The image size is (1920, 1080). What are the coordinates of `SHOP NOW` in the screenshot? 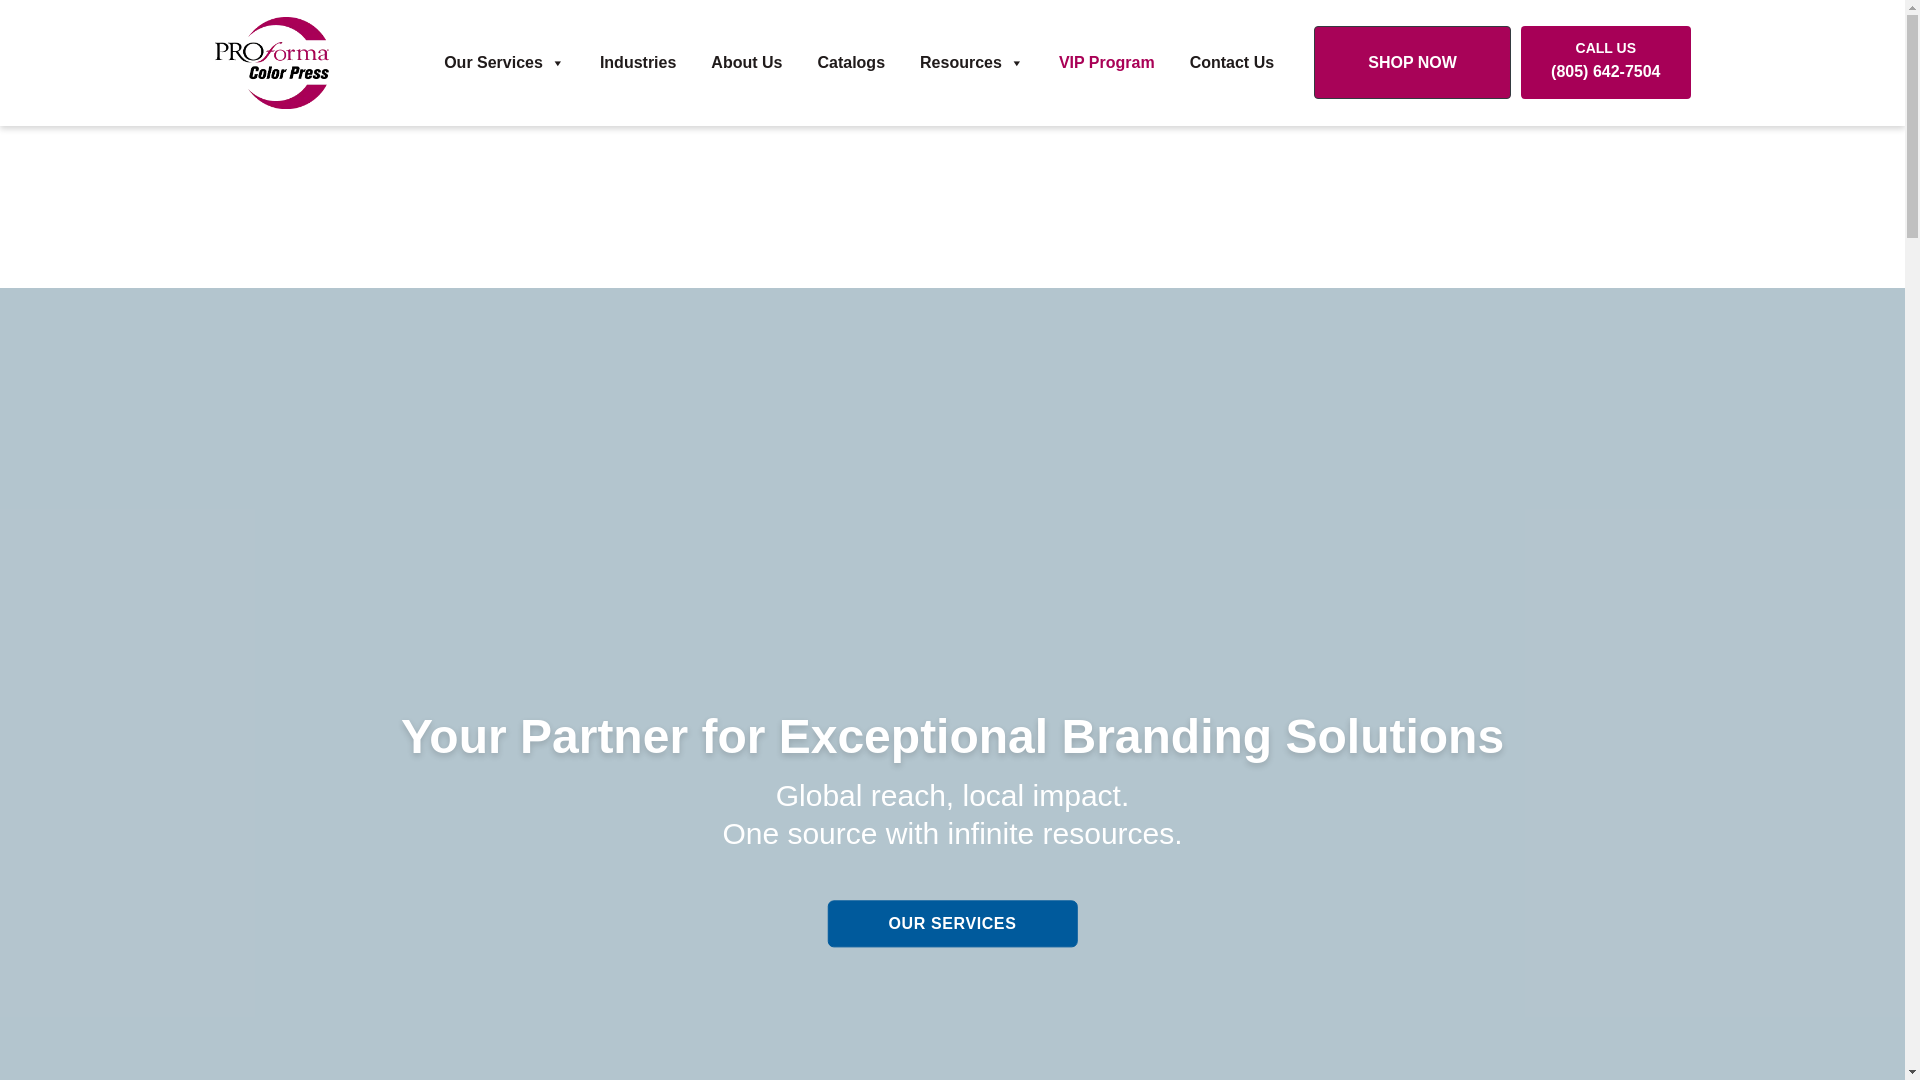 It's located at (1412, 62).